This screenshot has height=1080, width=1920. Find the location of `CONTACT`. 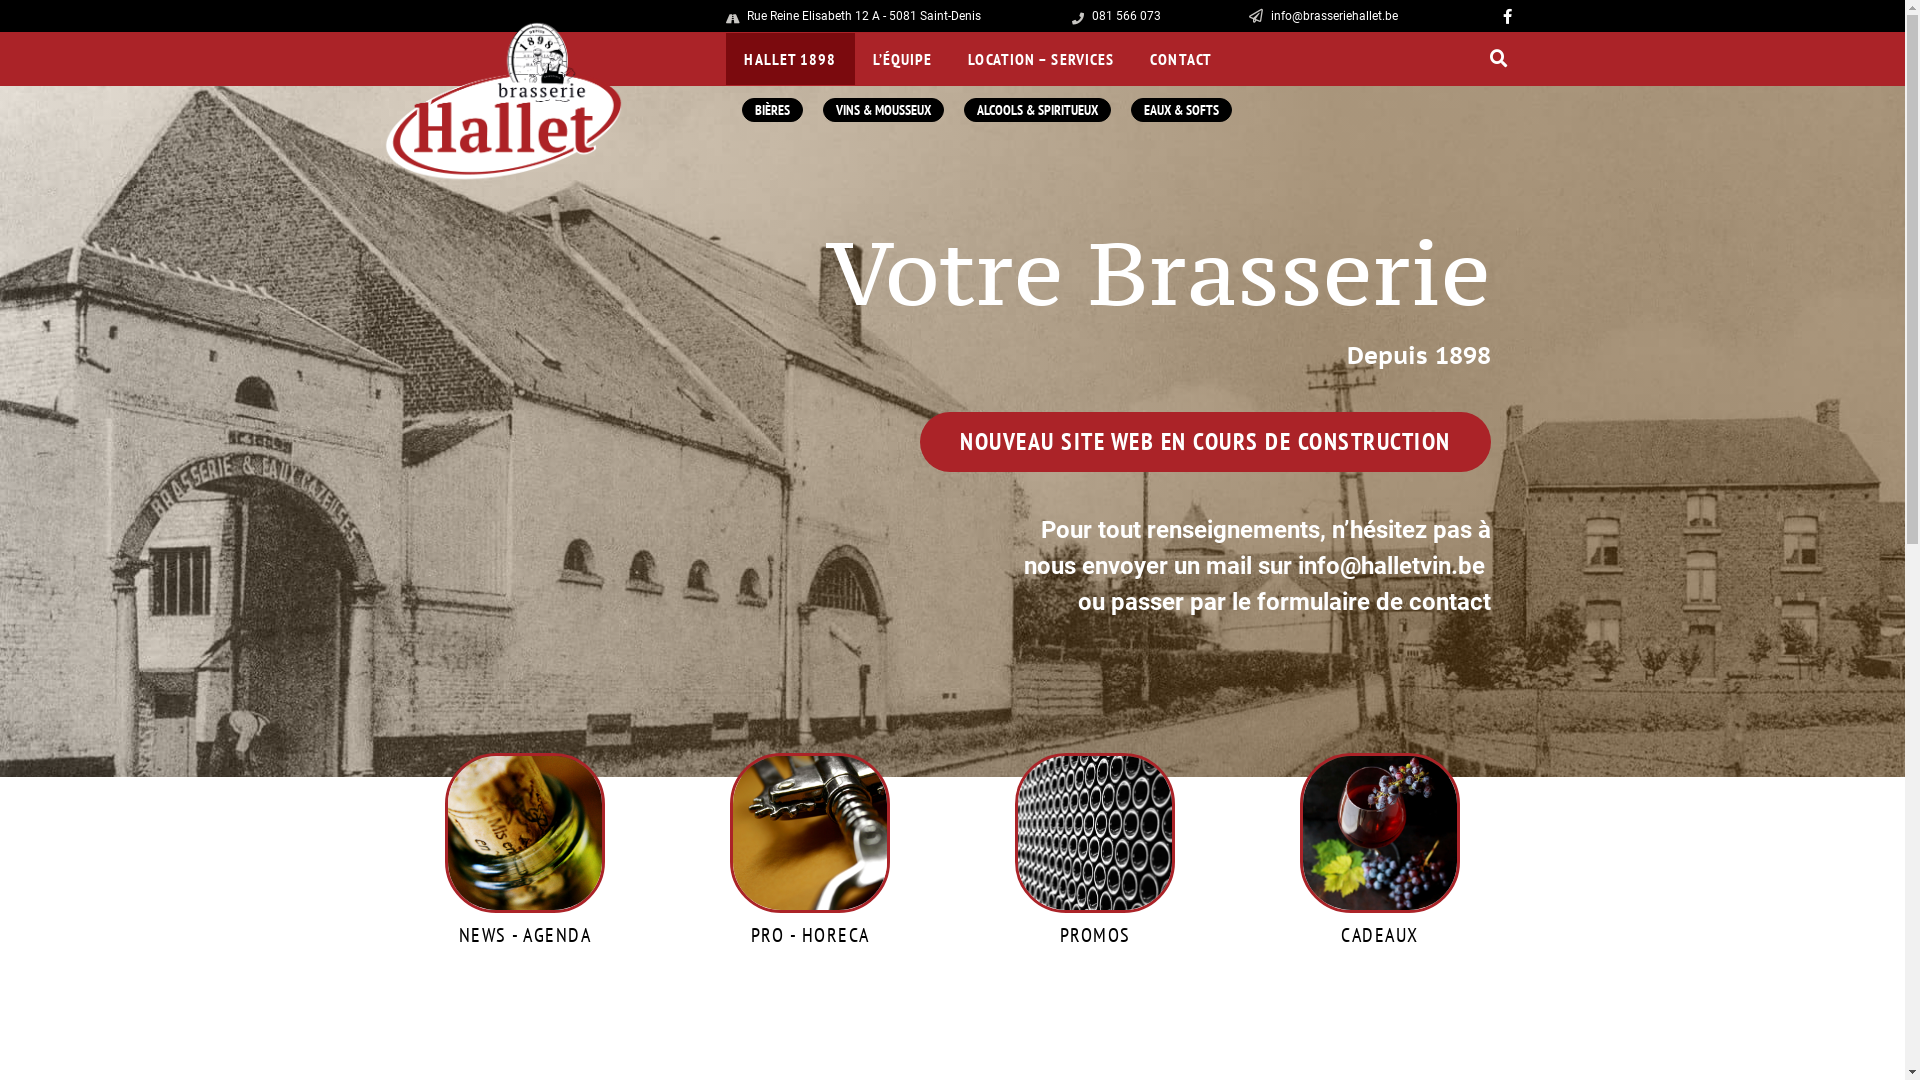

CONTACT is located at coordinates (1181, 59).